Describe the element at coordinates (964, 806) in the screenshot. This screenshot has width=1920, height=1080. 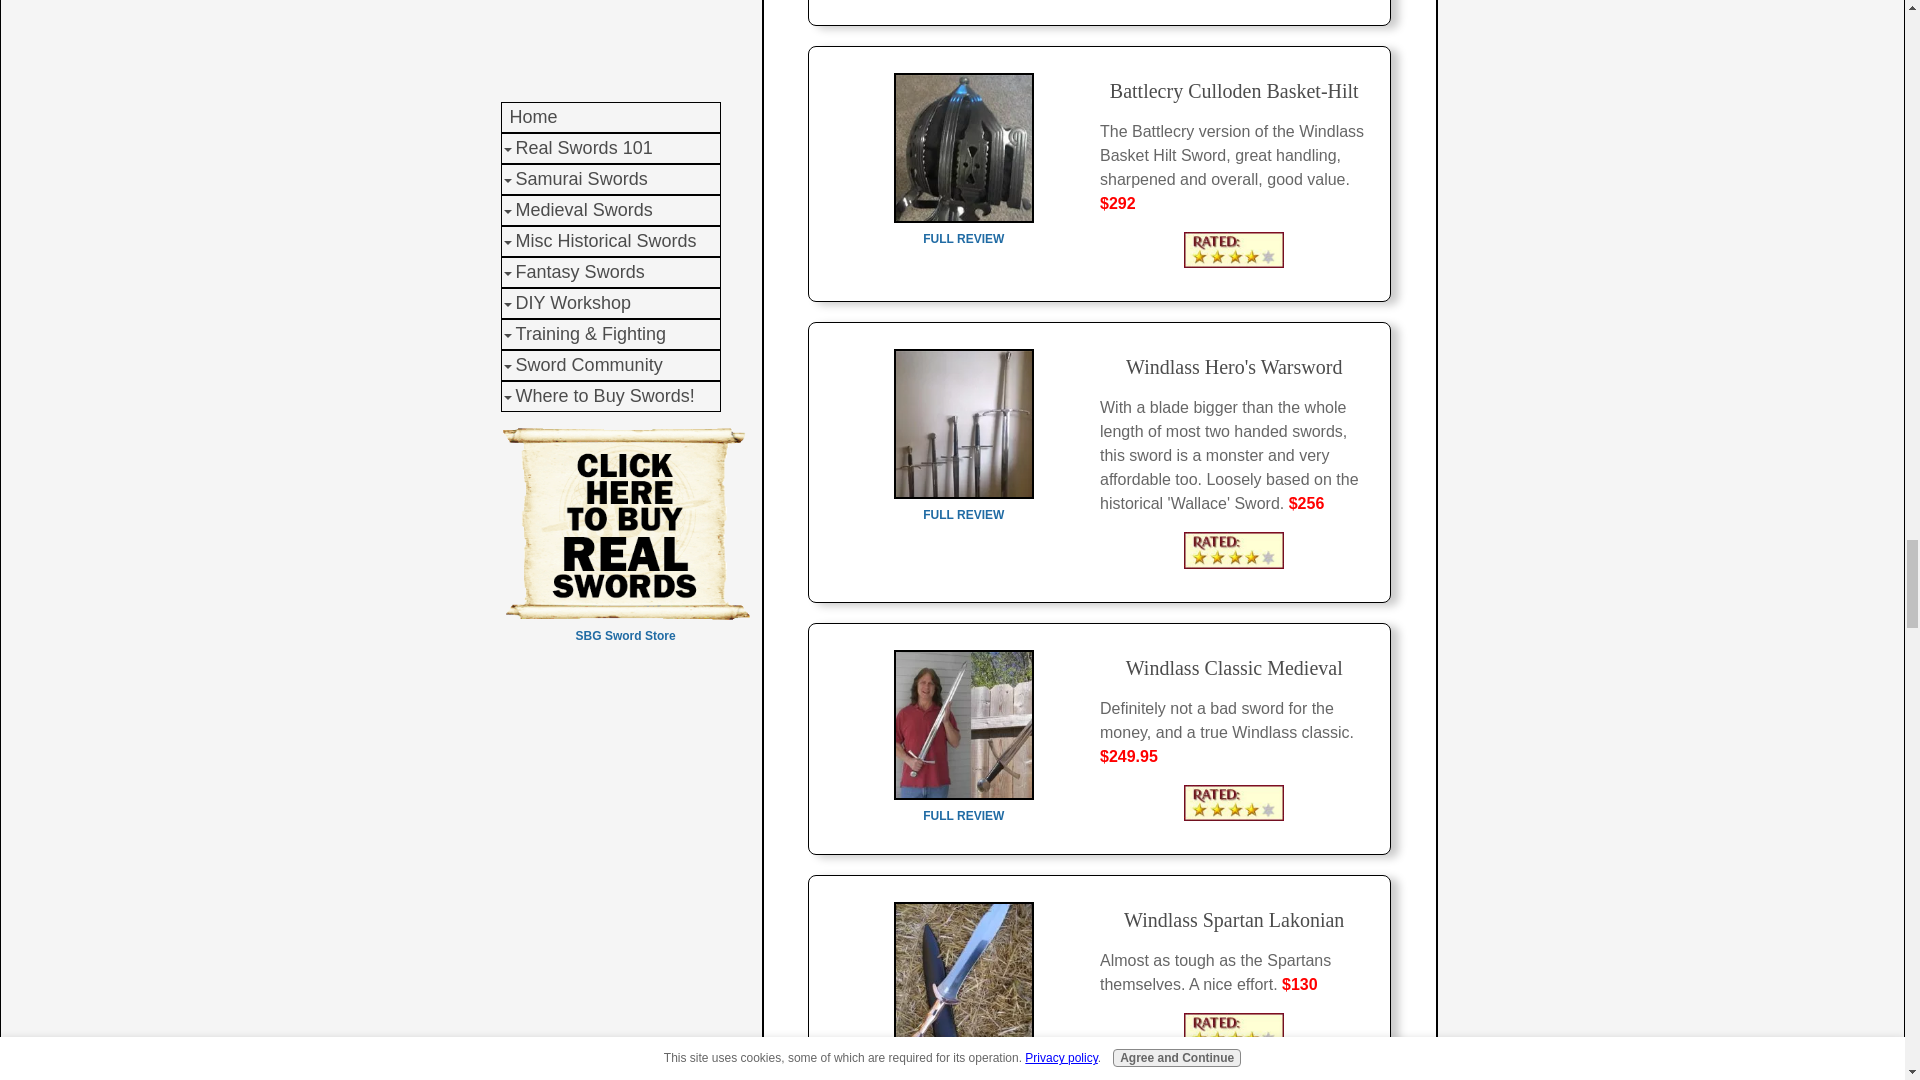
I see `Go to Windlass Classic Medieval Sword Review` at that location.